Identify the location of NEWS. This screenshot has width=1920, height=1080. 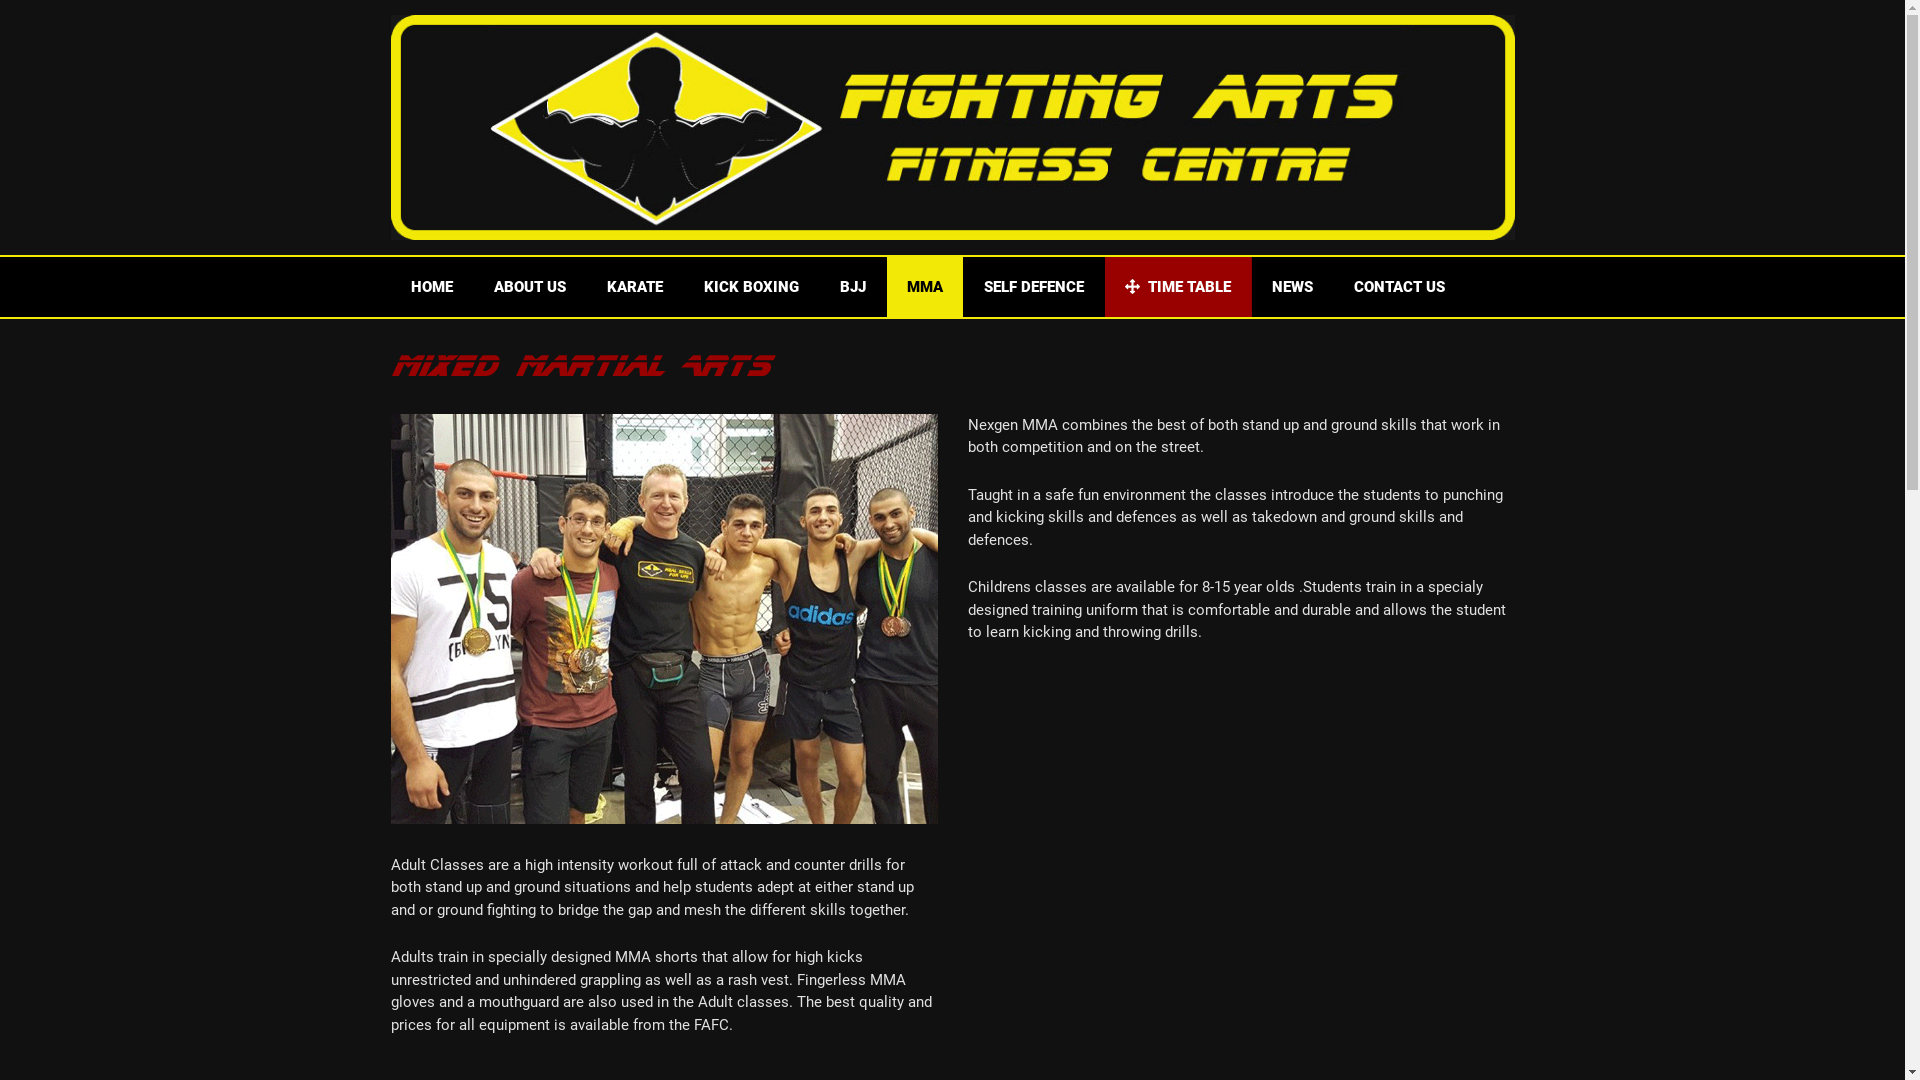
(1292, 287).